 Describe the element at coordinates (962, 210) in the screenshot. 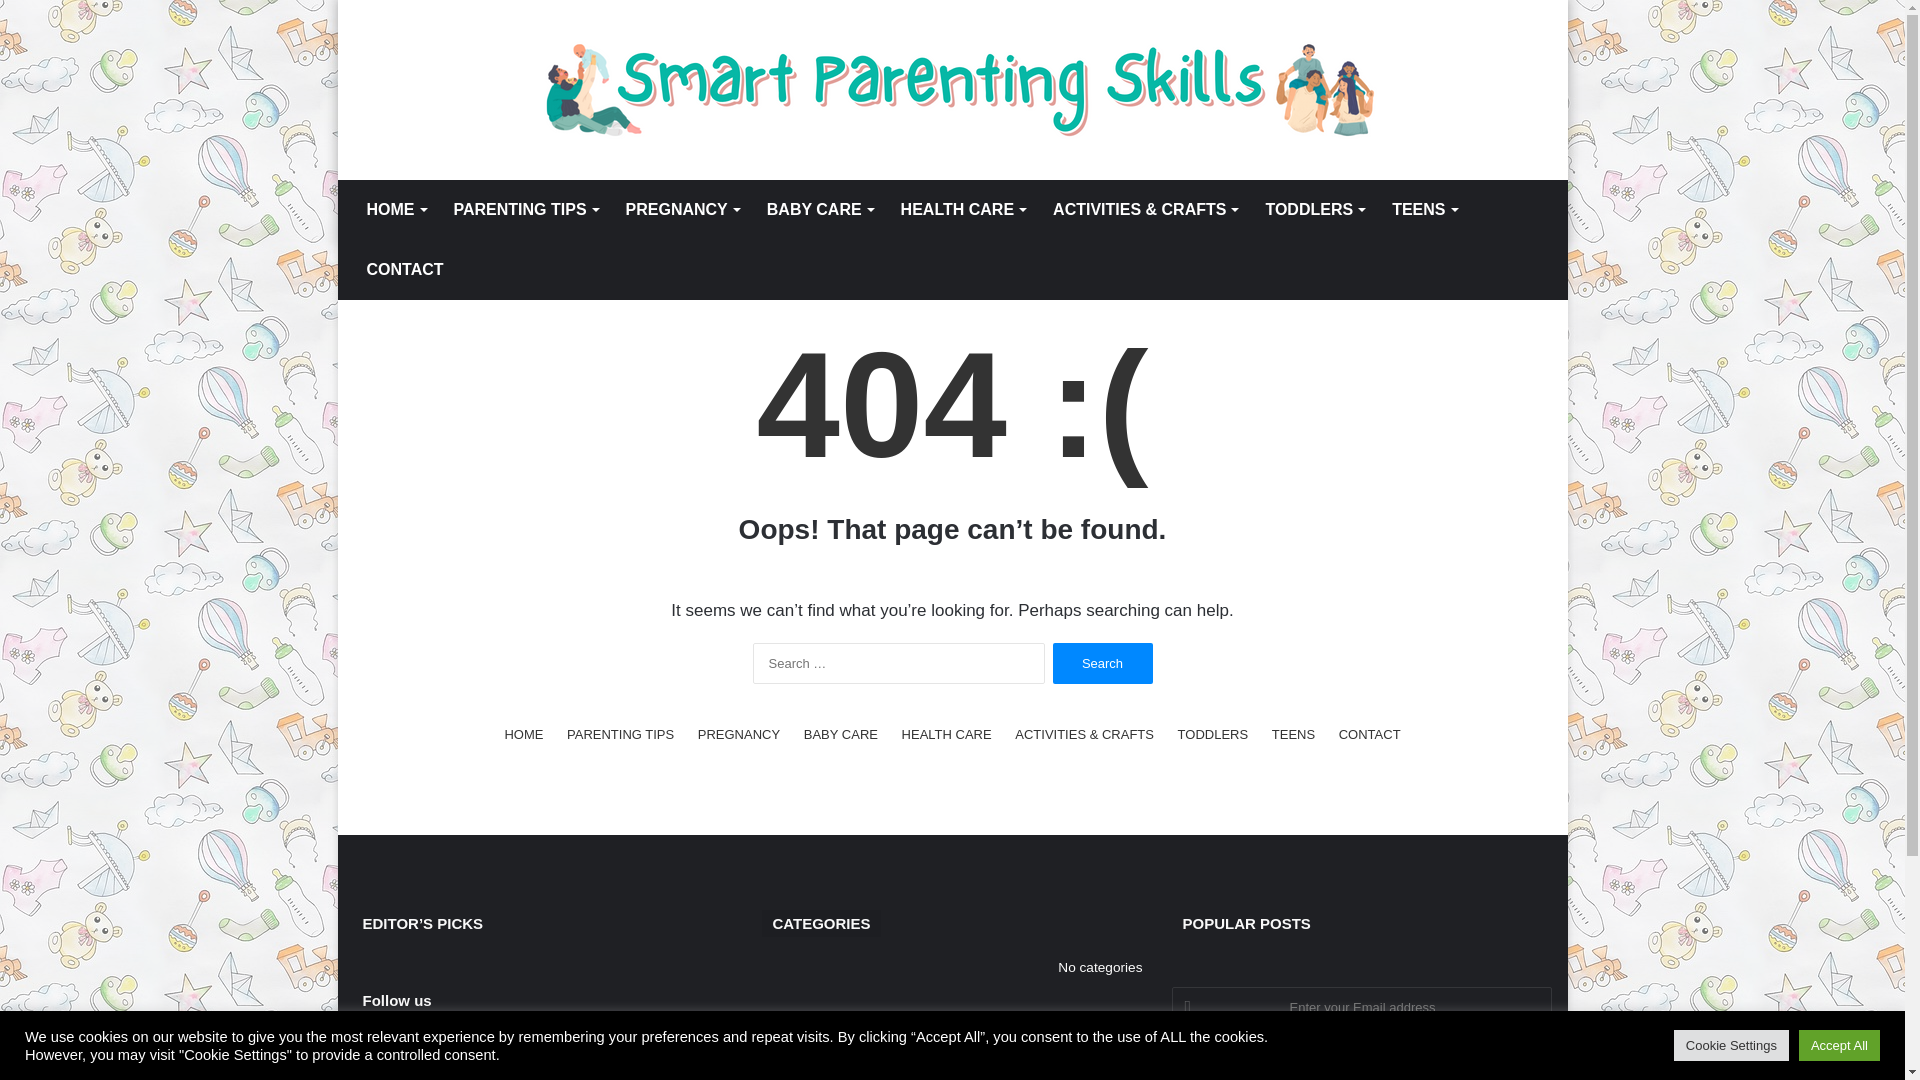

I see `HEALTH CARE` at that location.